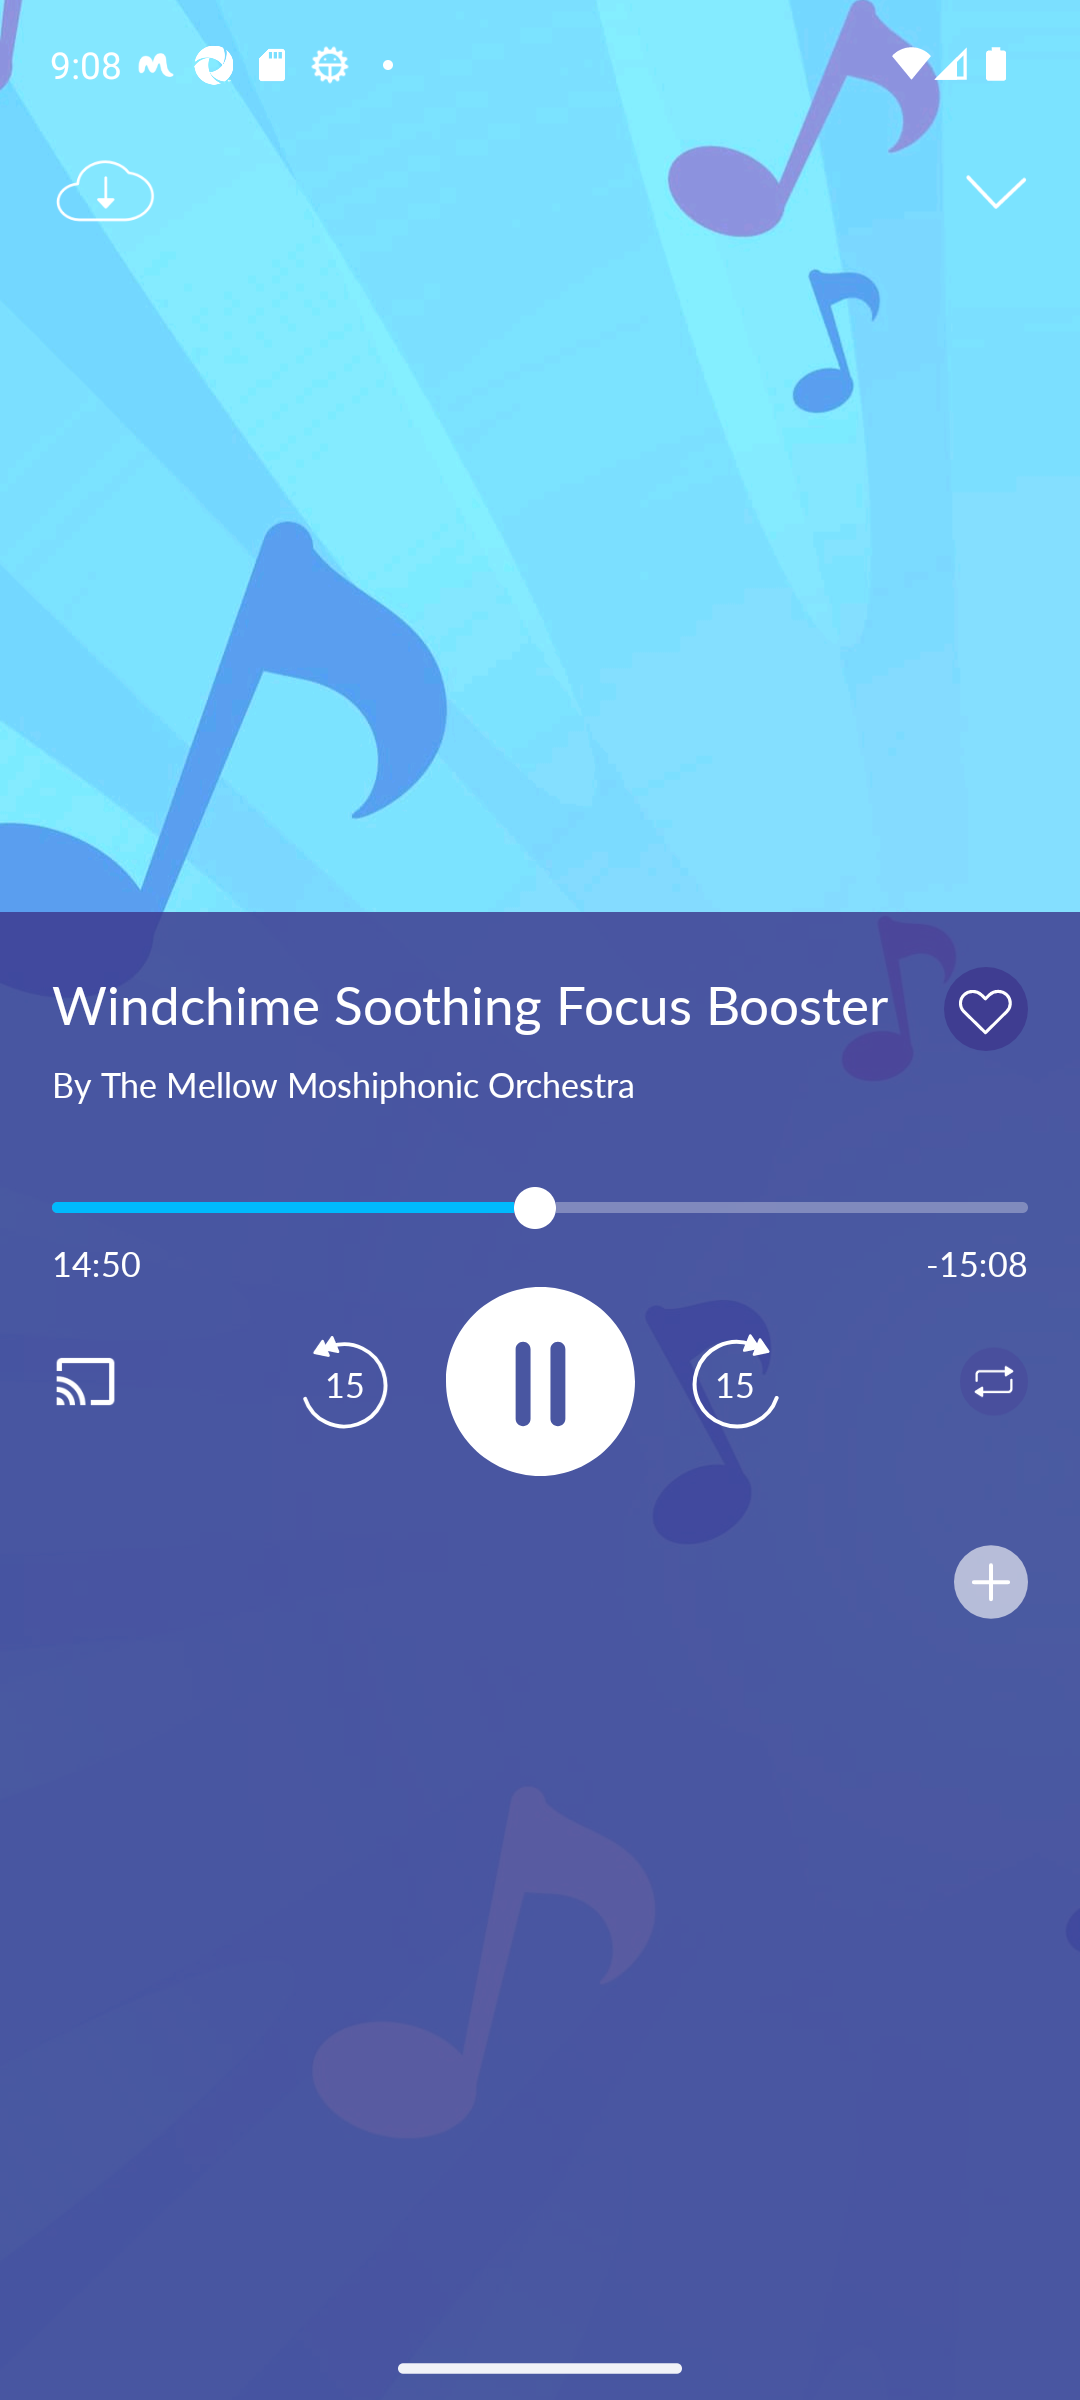 This screenshot has height=2400, width=1080. Describe the element at coordinates (540, 1208) in the screenshot. I see `890.0` at that location.